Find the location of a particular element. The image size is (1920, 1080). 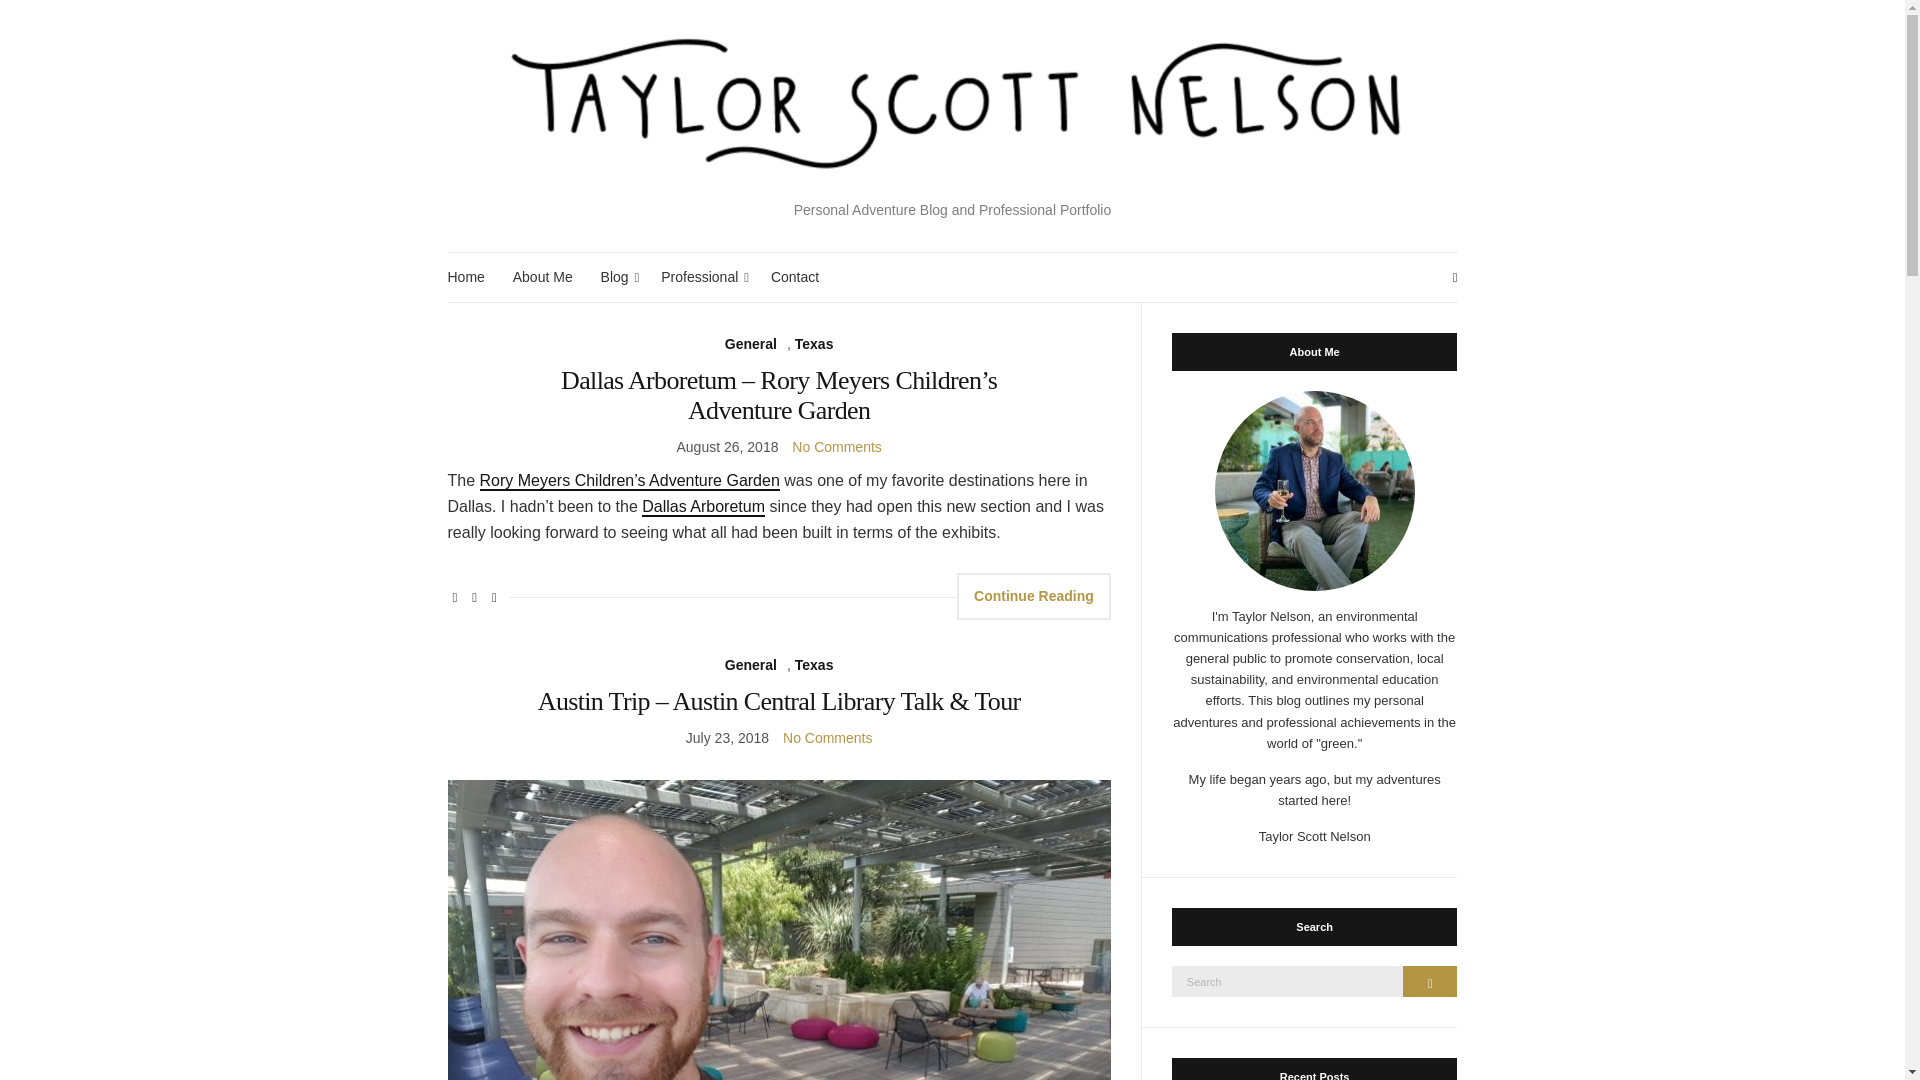

Continue Reading is located at coordinates (1034, 596).